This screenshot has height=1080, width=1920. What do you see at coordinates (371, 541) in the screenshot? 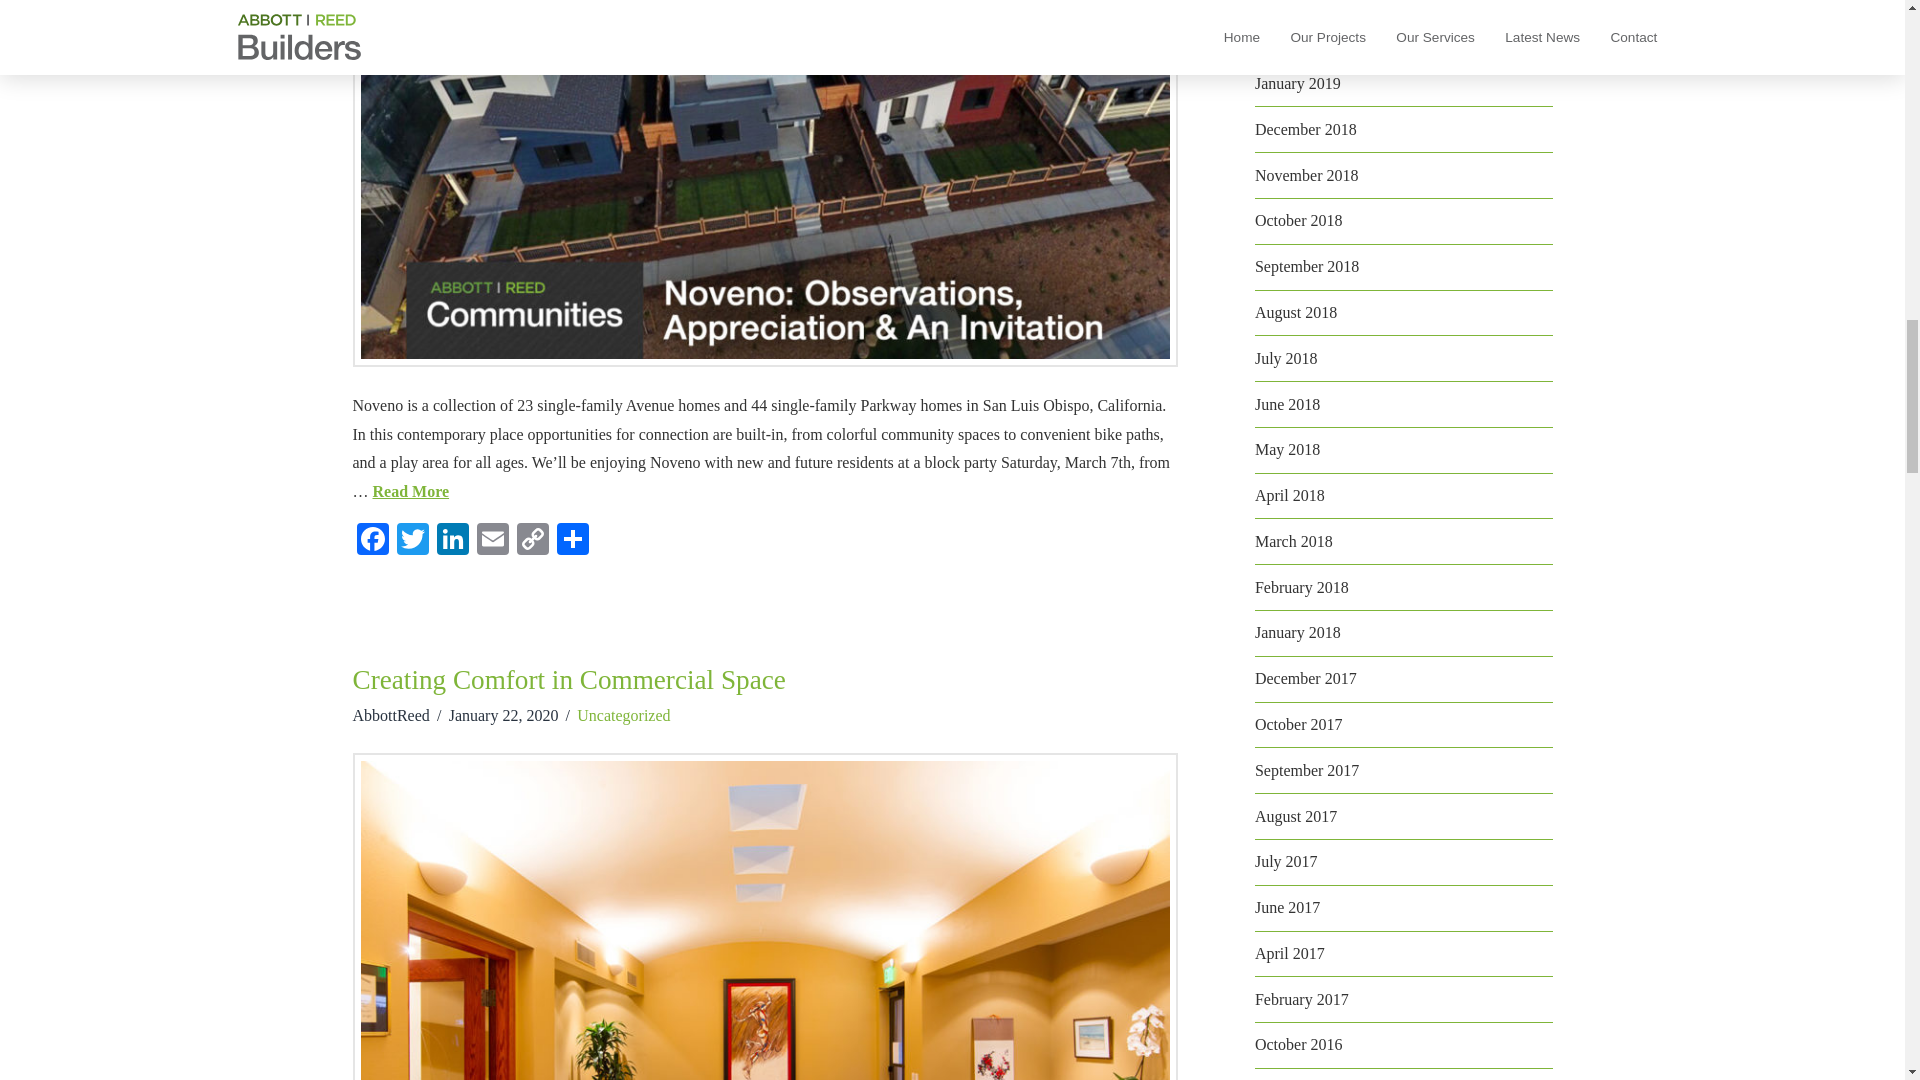
I see `Facebook` at bounding box center [371, 541].